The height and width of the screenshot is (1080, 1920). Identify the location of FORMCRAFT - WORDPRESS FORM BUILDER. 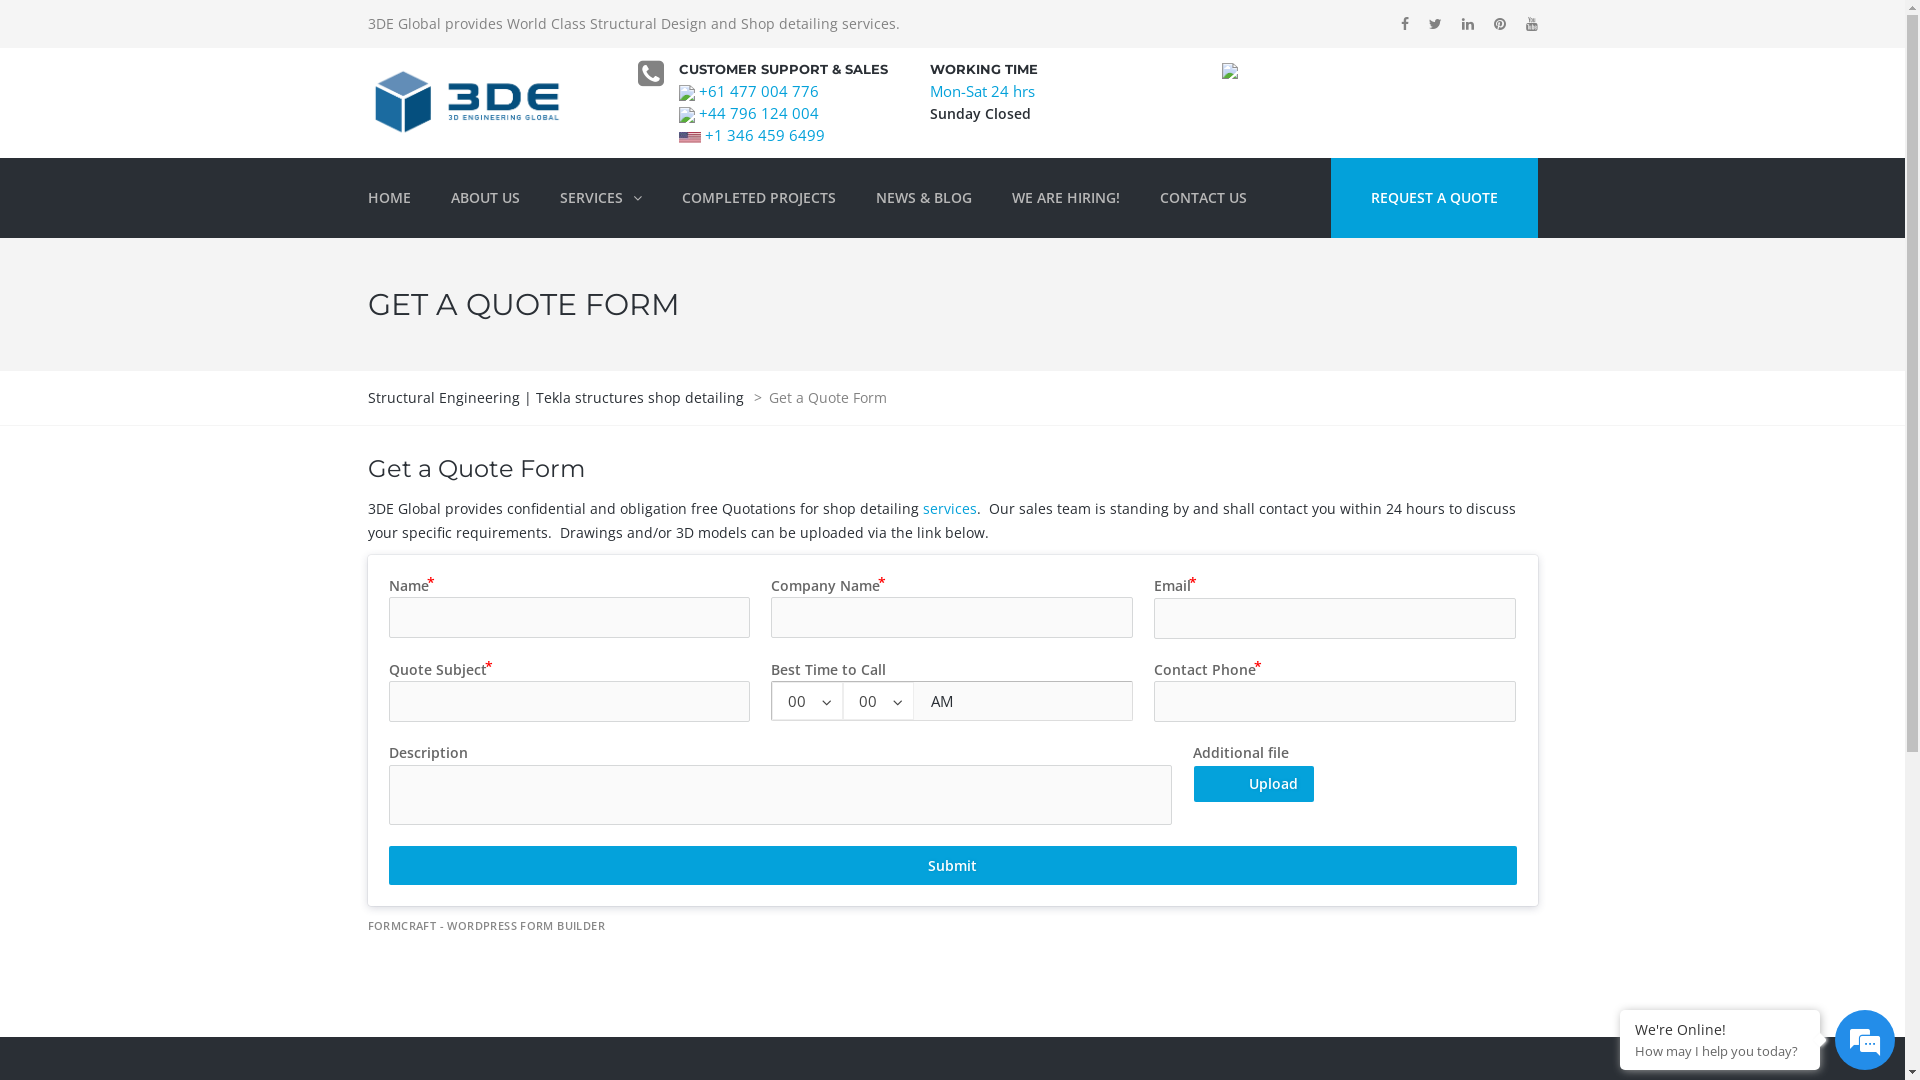
(487, 926).